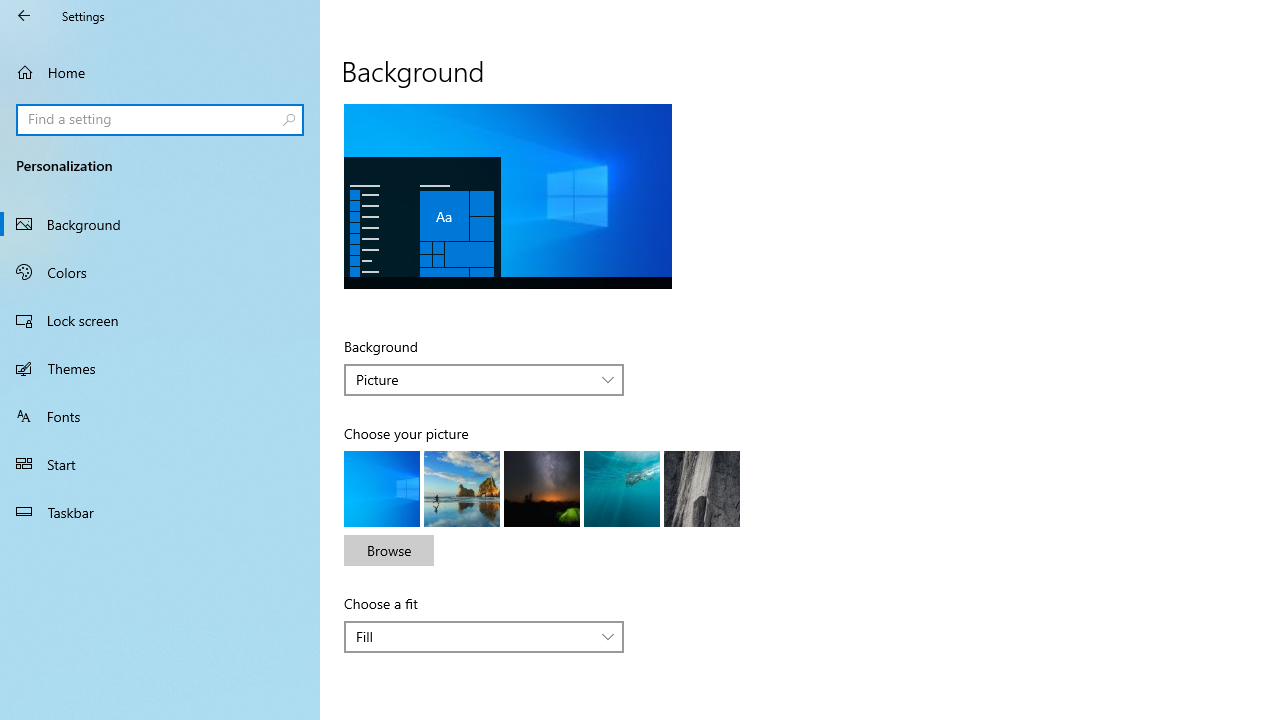 This screenshot has height=720, width=1280. What do you see at coordinates (160, 224) in the screenshot?
I see `Background` at bounding box center [160, 224].